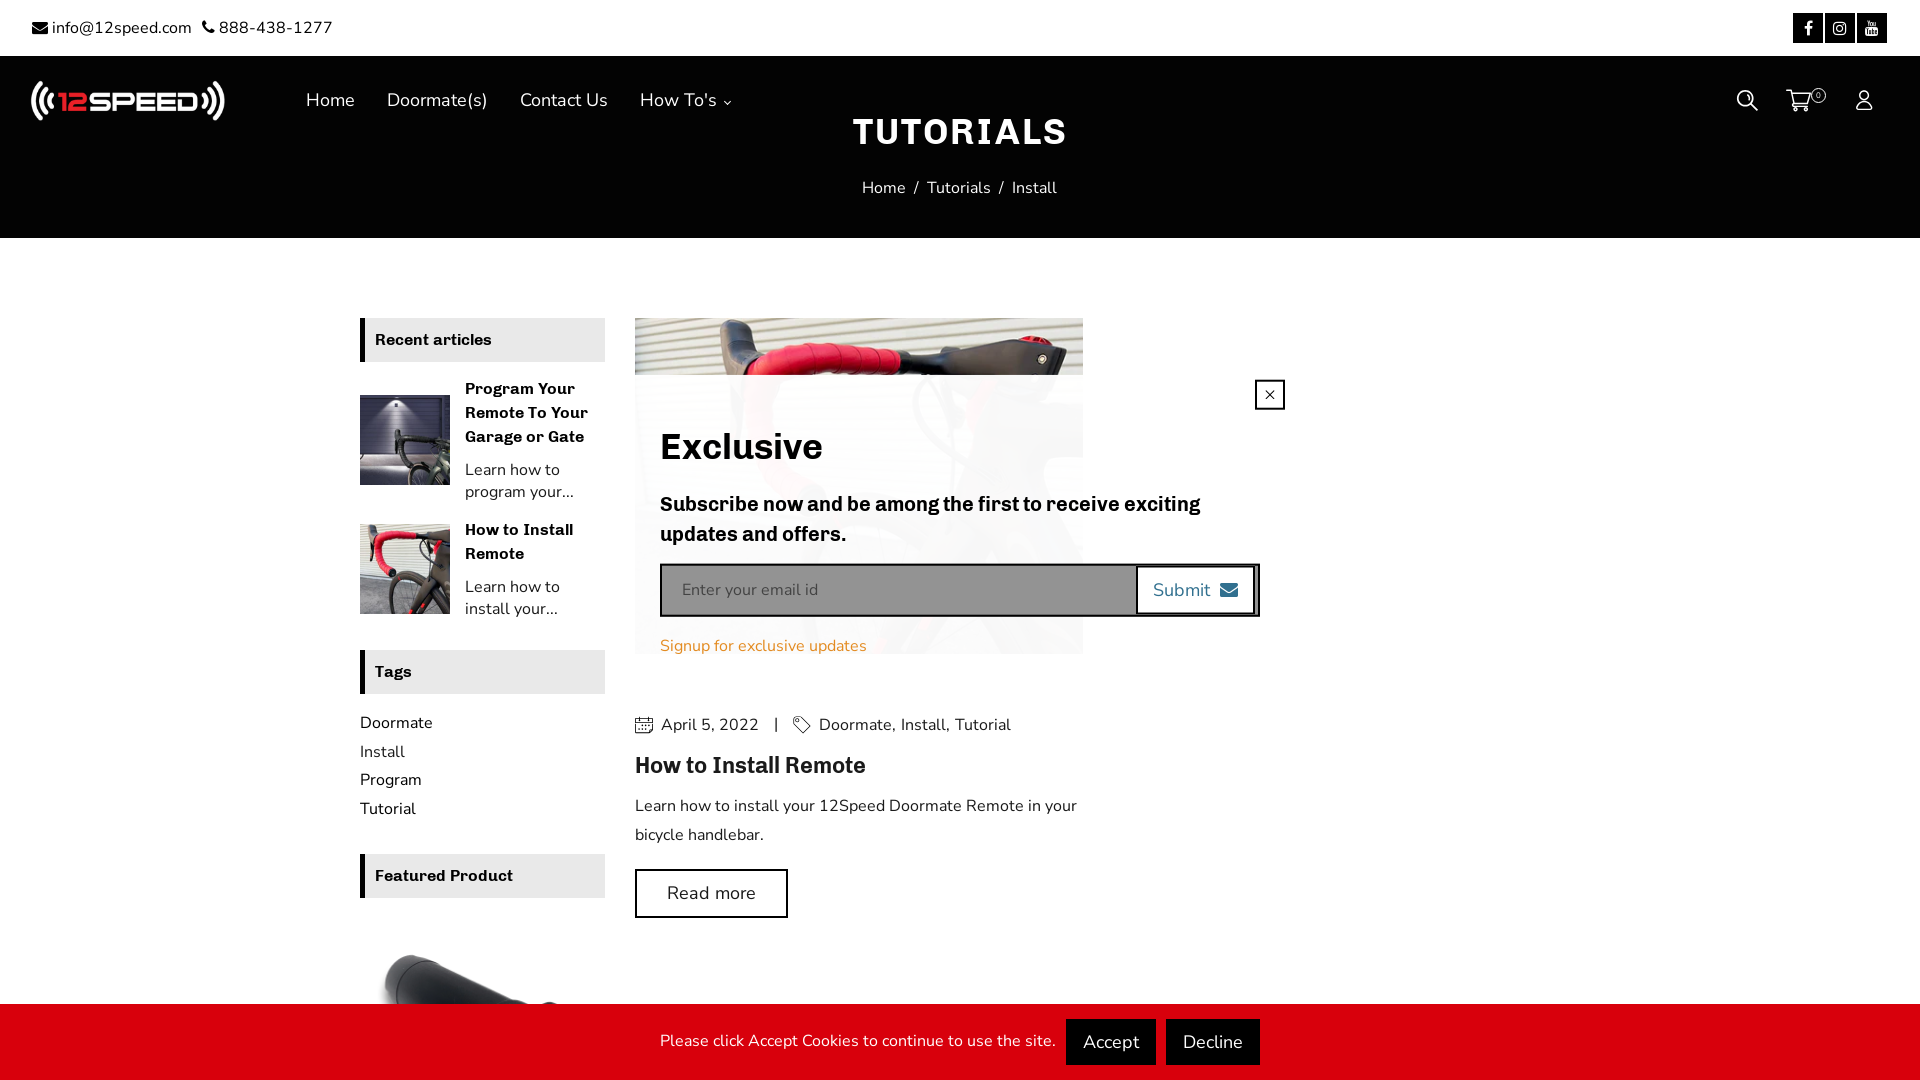  Describe the element at coordinates (396, 723) in the screenshot. I see `Doormate` at that location.